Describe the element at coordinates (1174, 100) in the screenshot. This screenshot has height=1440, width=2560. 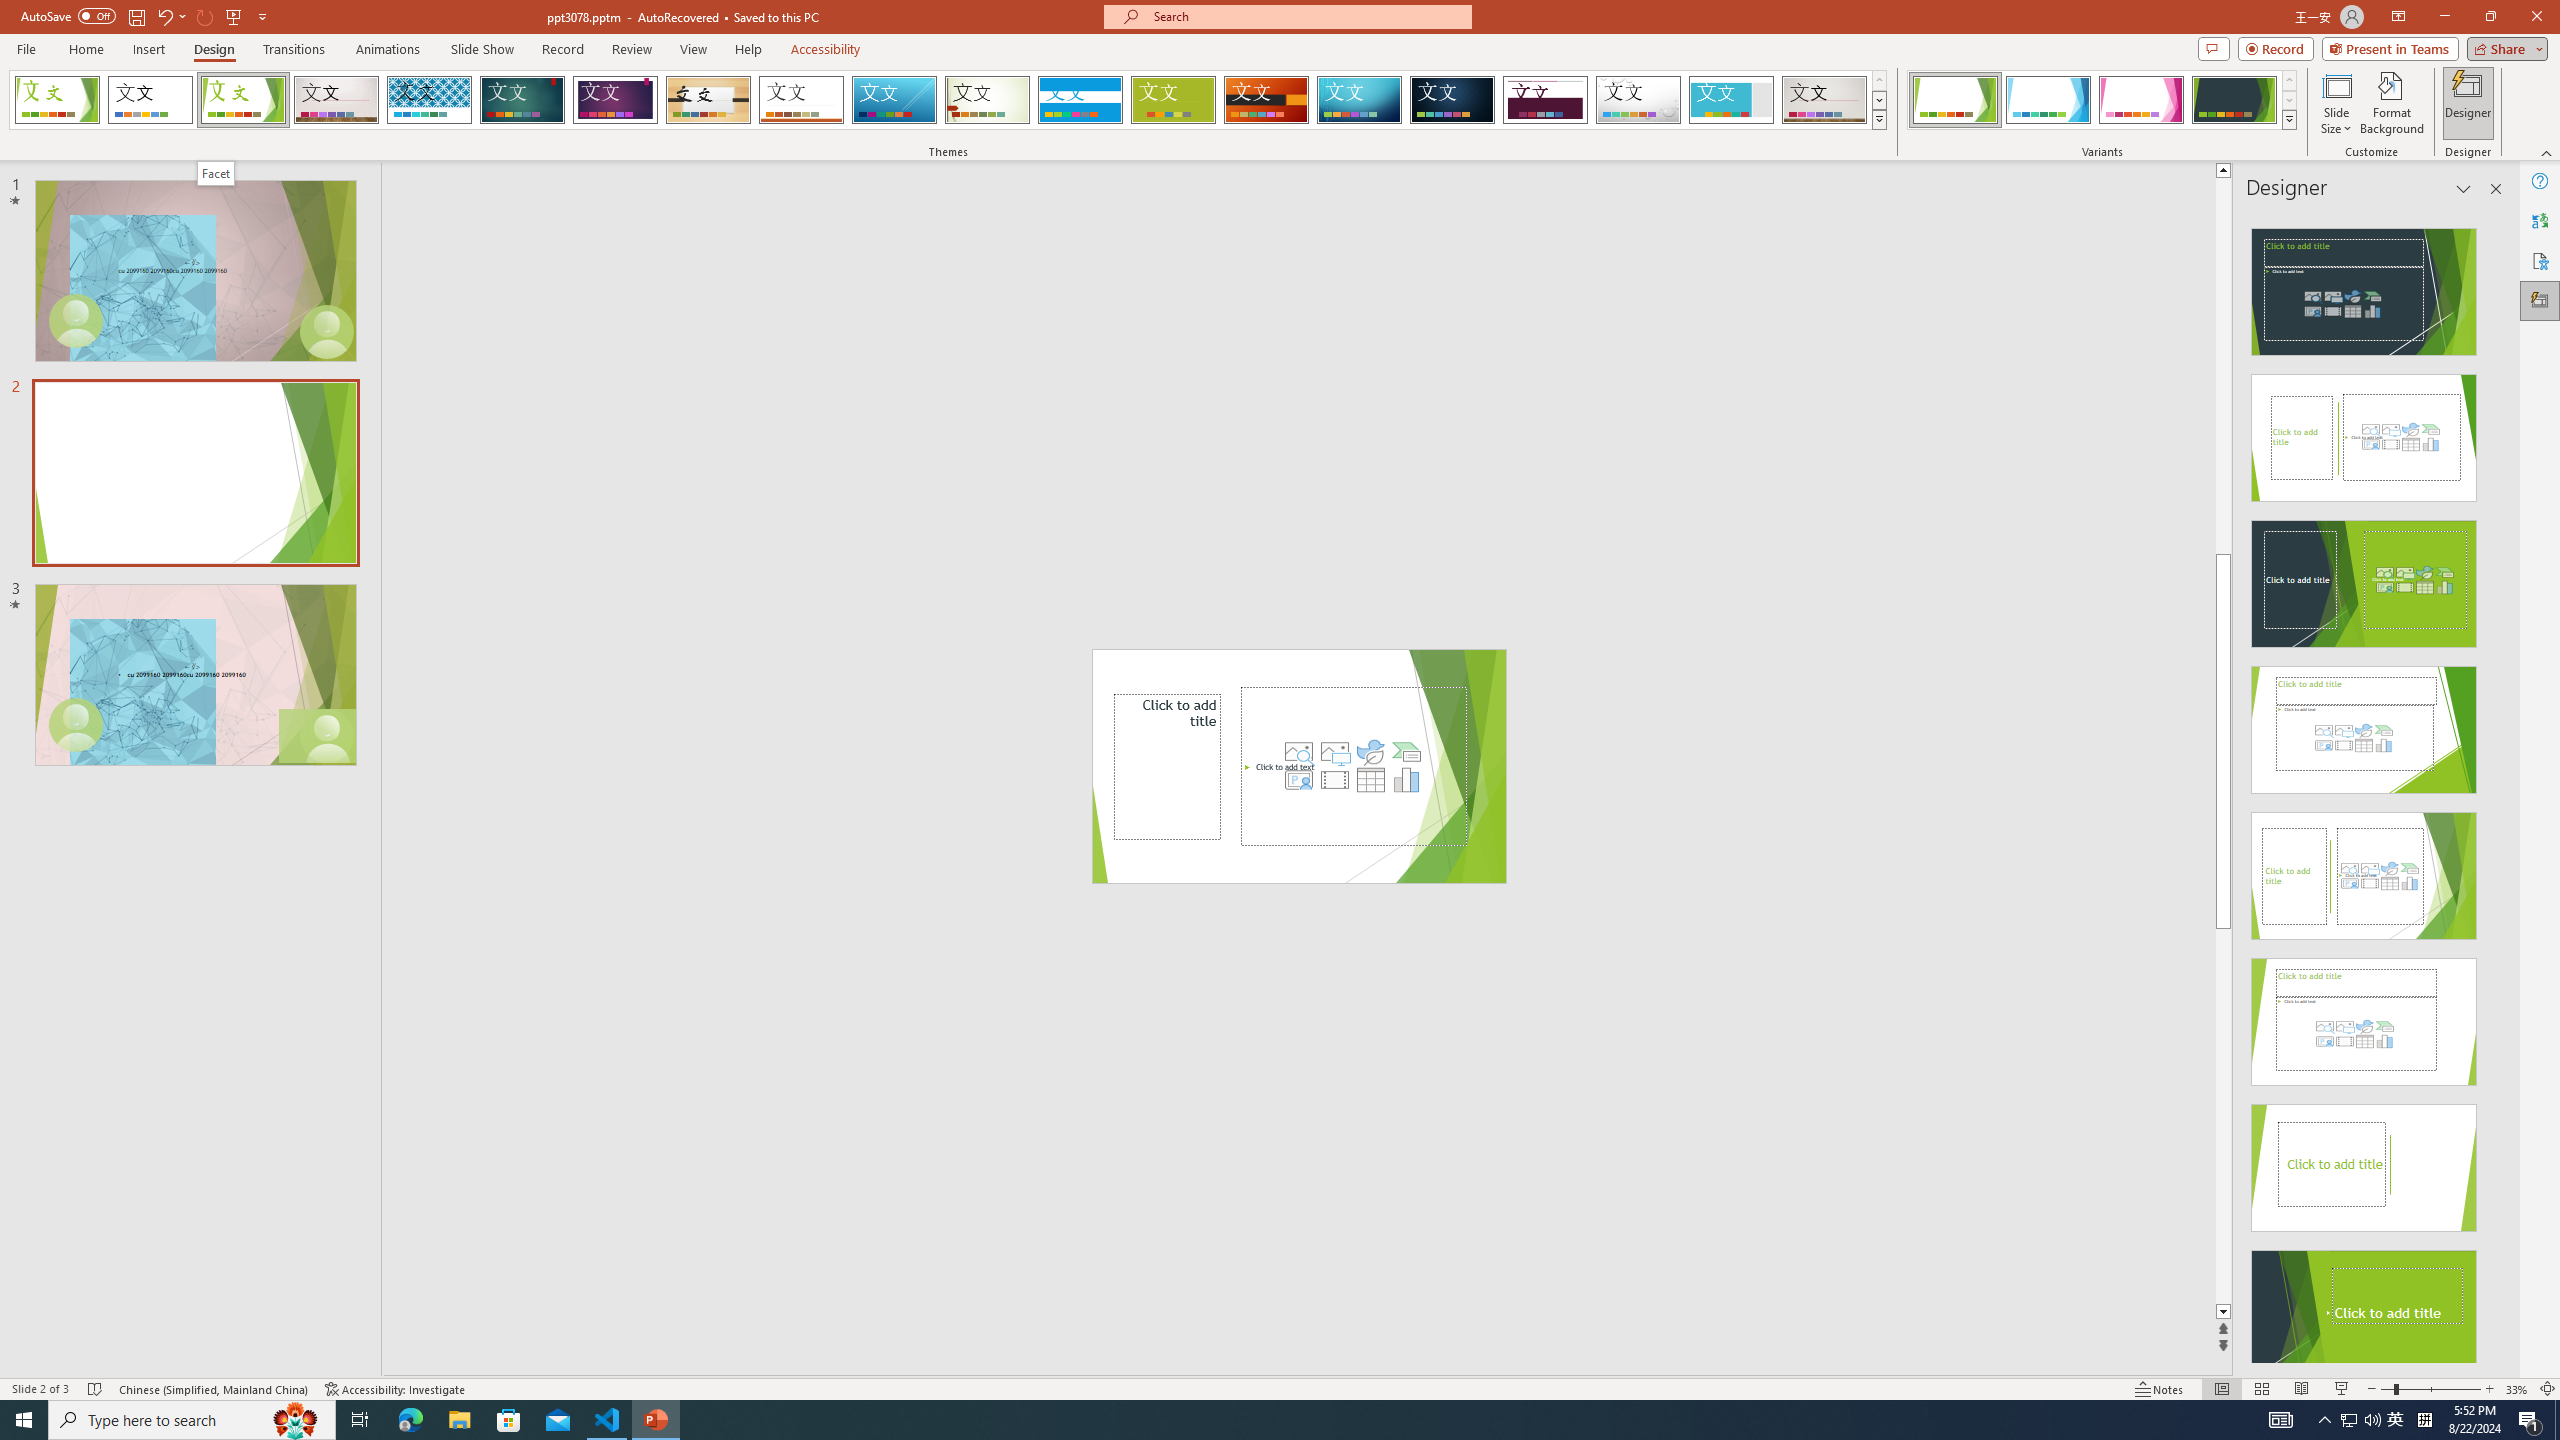
I see `Basis` at that location.